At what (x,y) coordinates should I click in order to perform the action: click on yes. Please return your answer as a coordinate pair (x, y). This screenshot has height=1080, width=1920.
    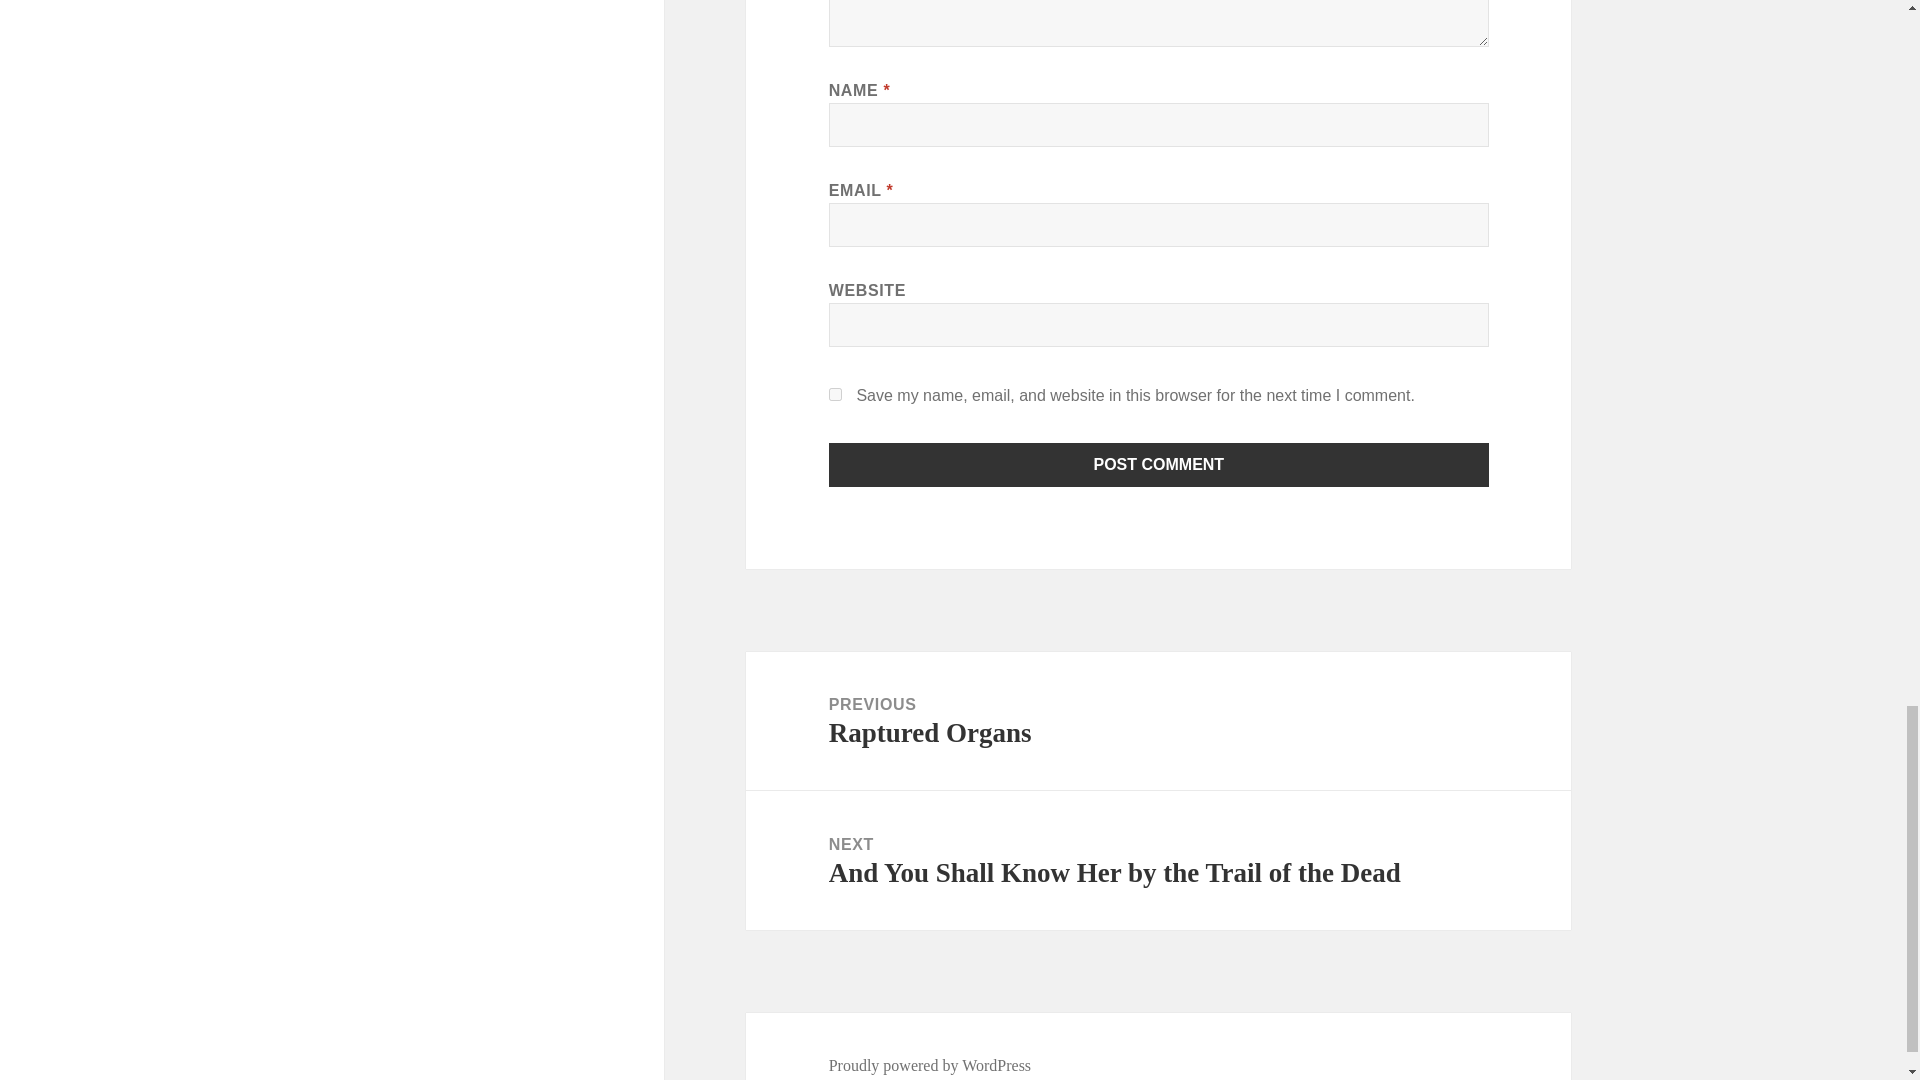
    Looking at the image, I should click on (836, 394).